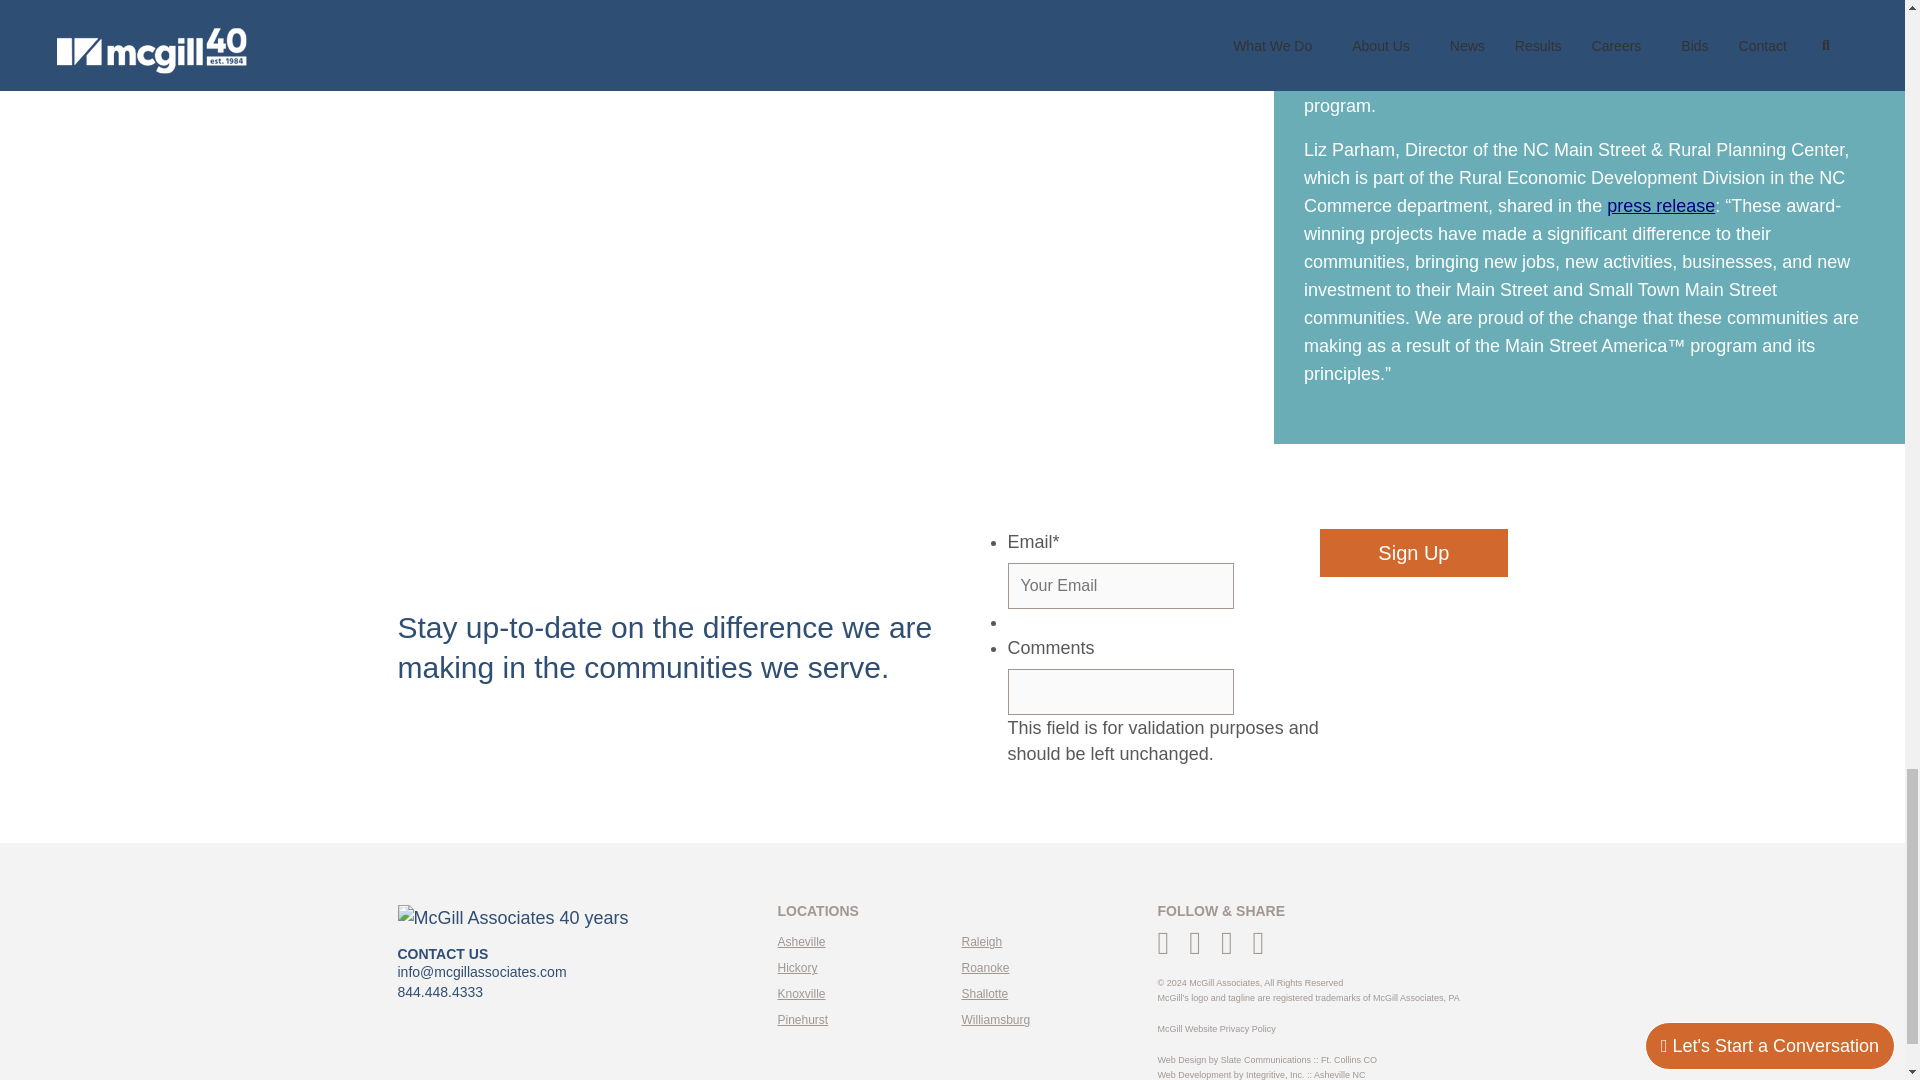 The image size is (1920, 1080). What do you see at coordinates (1414, 552) in the screenshot?
I see `Sign Up` at bounding box center [1414, 552].